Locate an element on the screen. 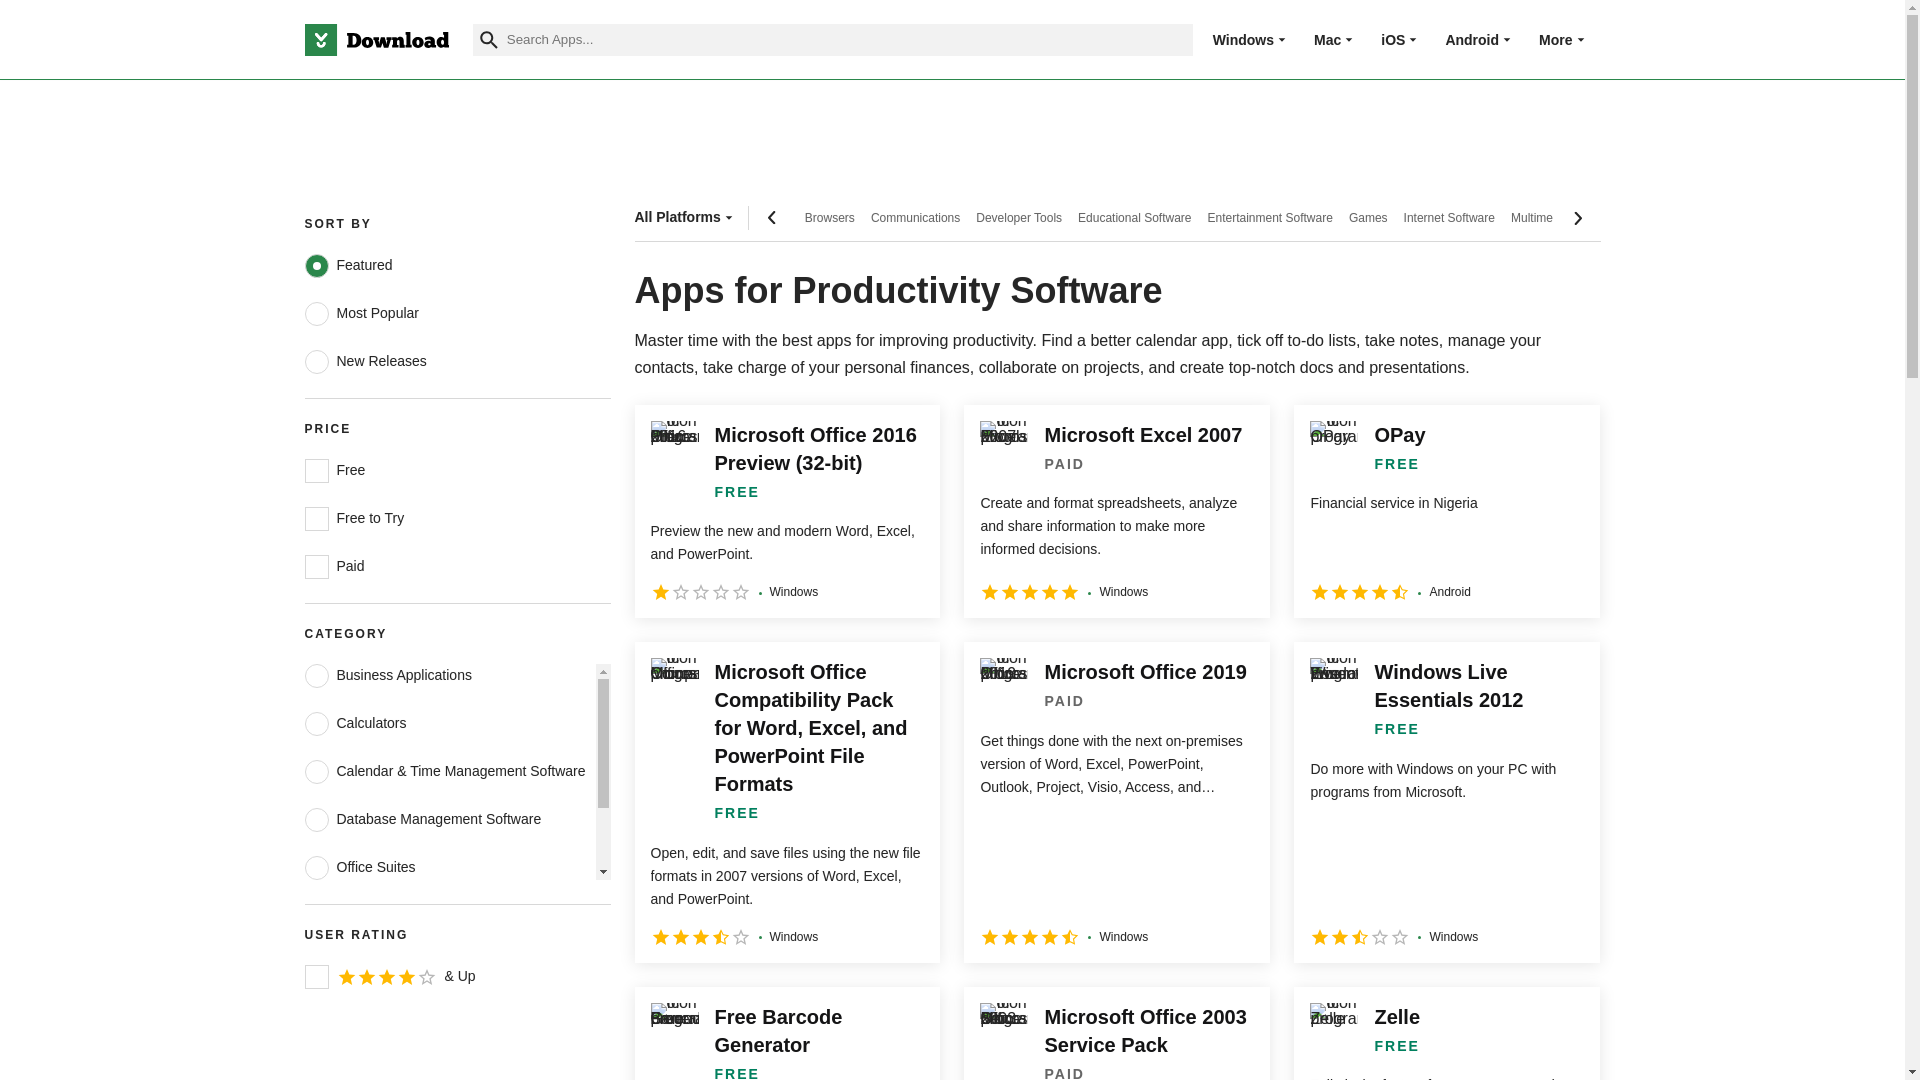 The width and height of the screenshot is (1920, 1080). Free Barcode Generator is located at coordinates (786, 1034).